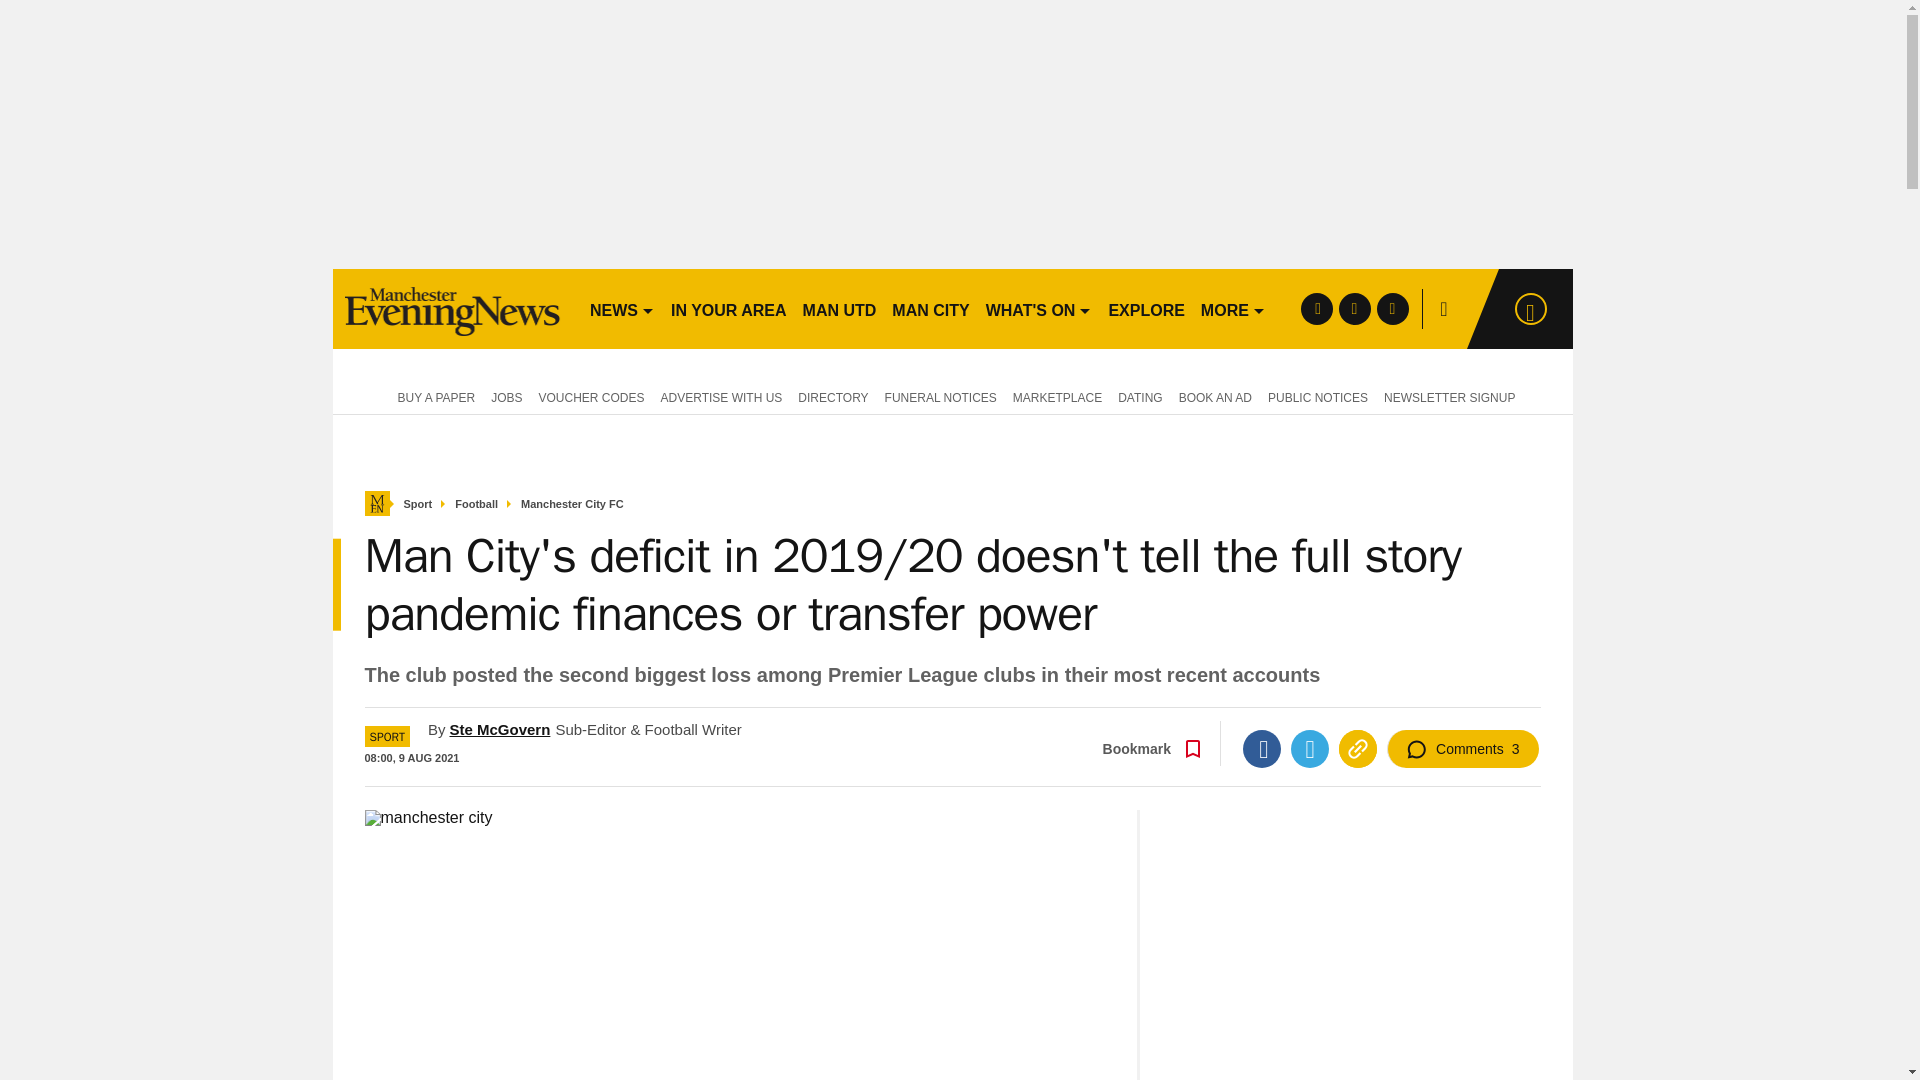  What do you see at coordinates (728, 308) in the screenshot?
I see `IN YOUR AREA` at bounding box center [728, 308].